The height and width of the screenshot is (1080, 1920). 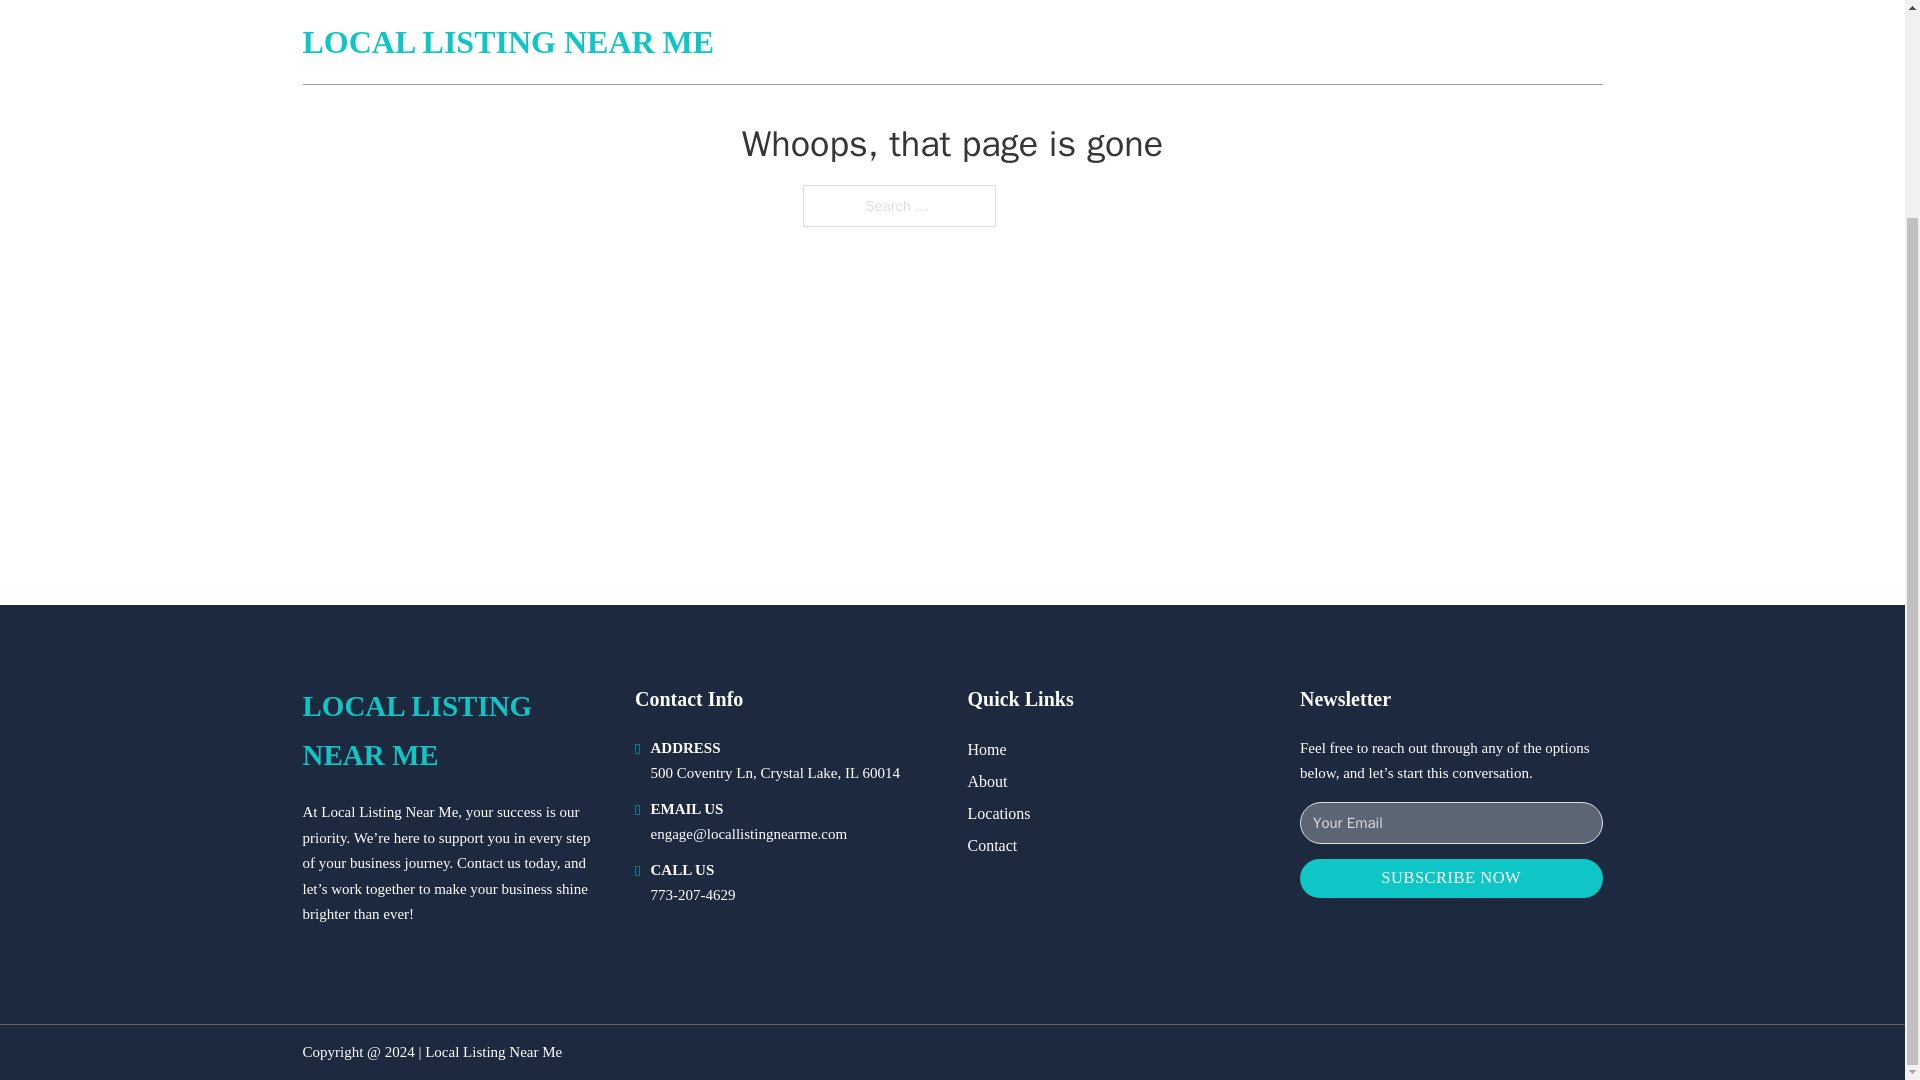 I want to click on Home, so click(x=986, y=748).